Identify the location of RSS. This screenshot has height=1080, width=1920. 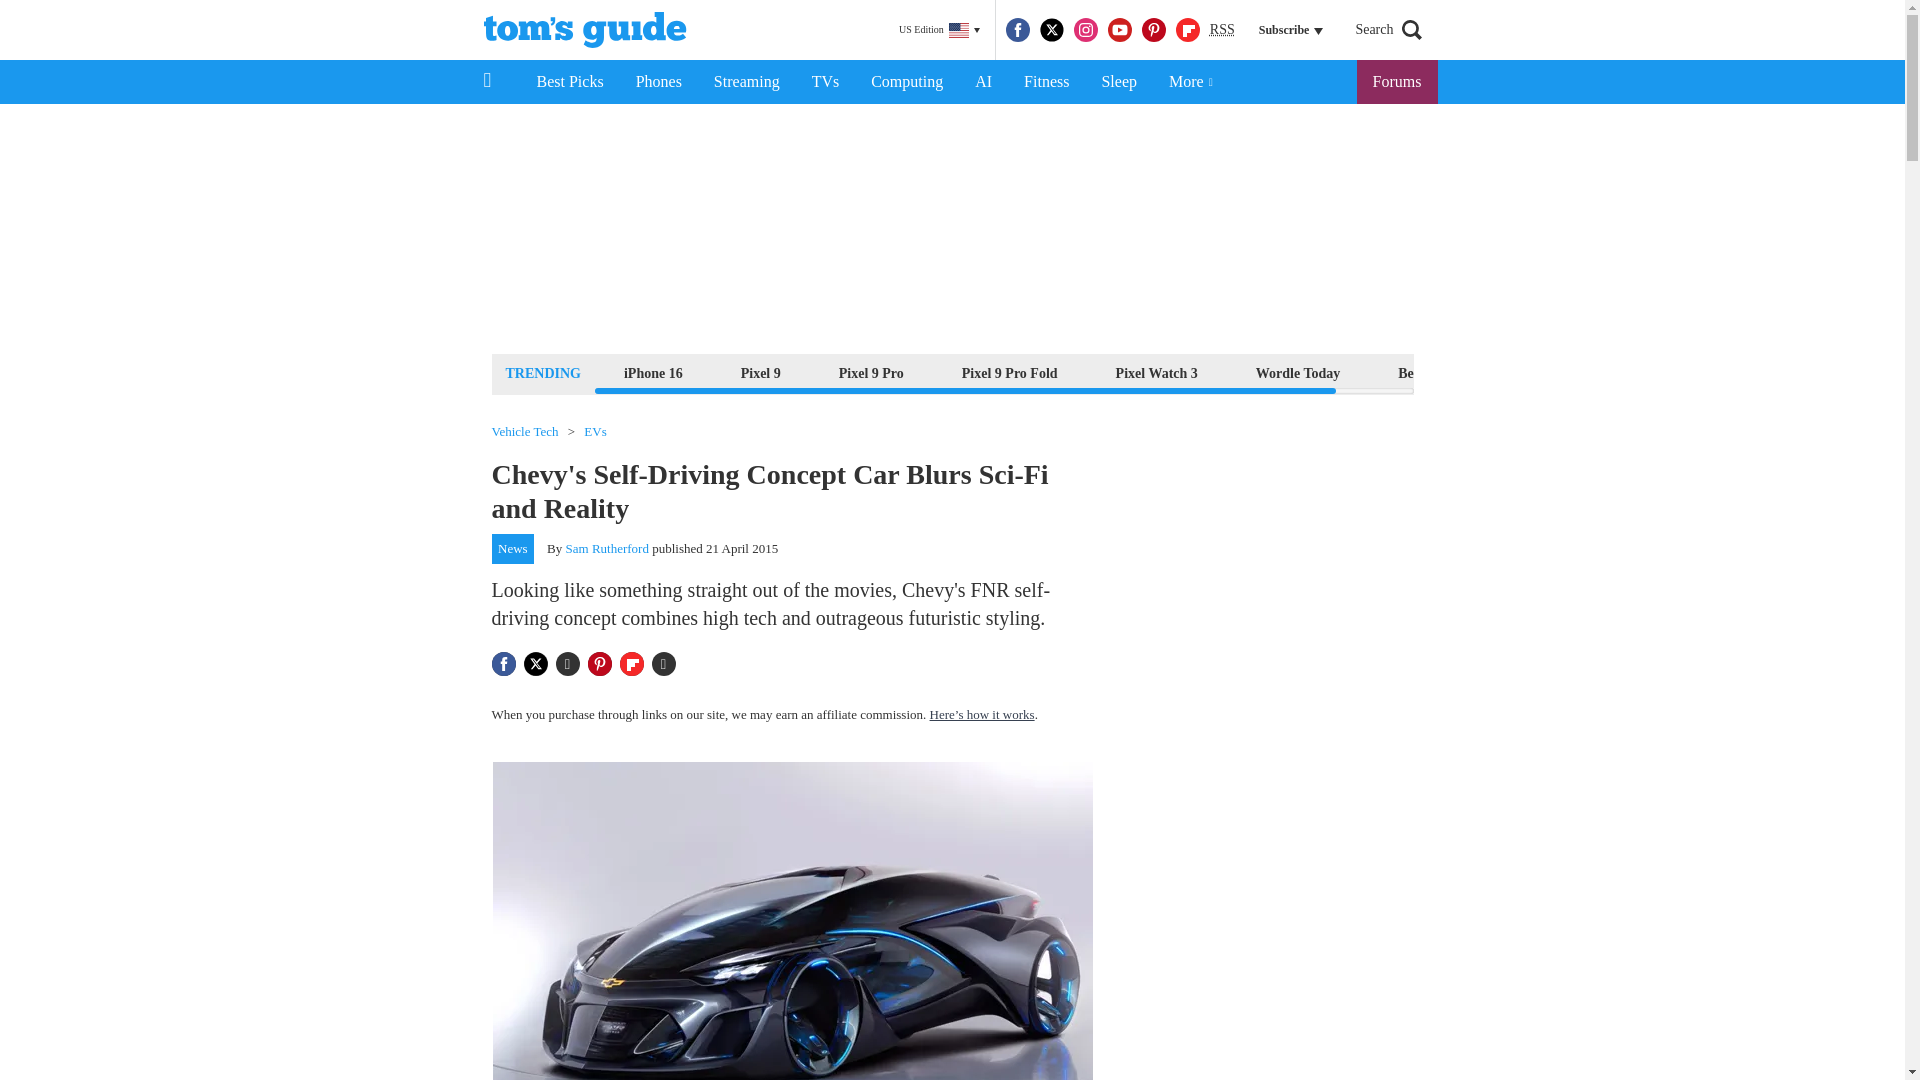
(1222, 30).